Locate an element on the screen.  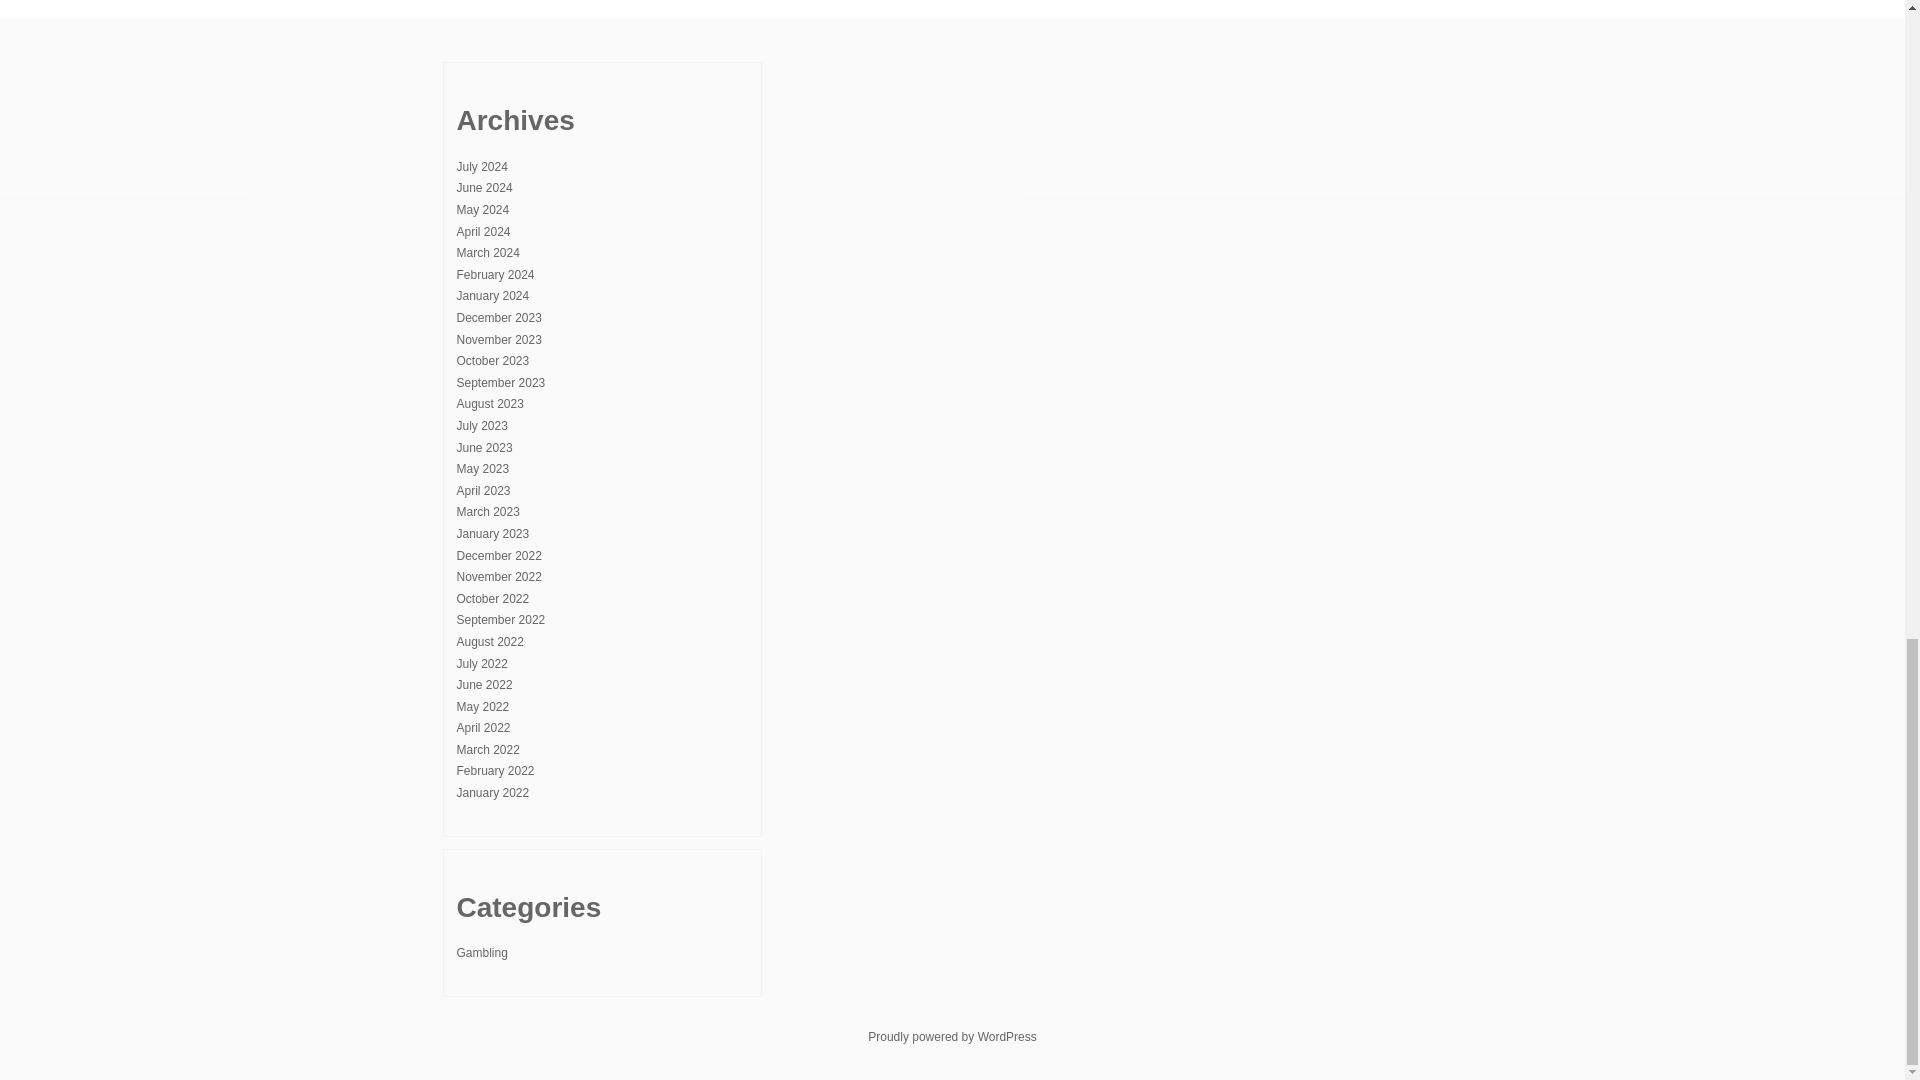
October 2022 is located at coordinates (492, 598).